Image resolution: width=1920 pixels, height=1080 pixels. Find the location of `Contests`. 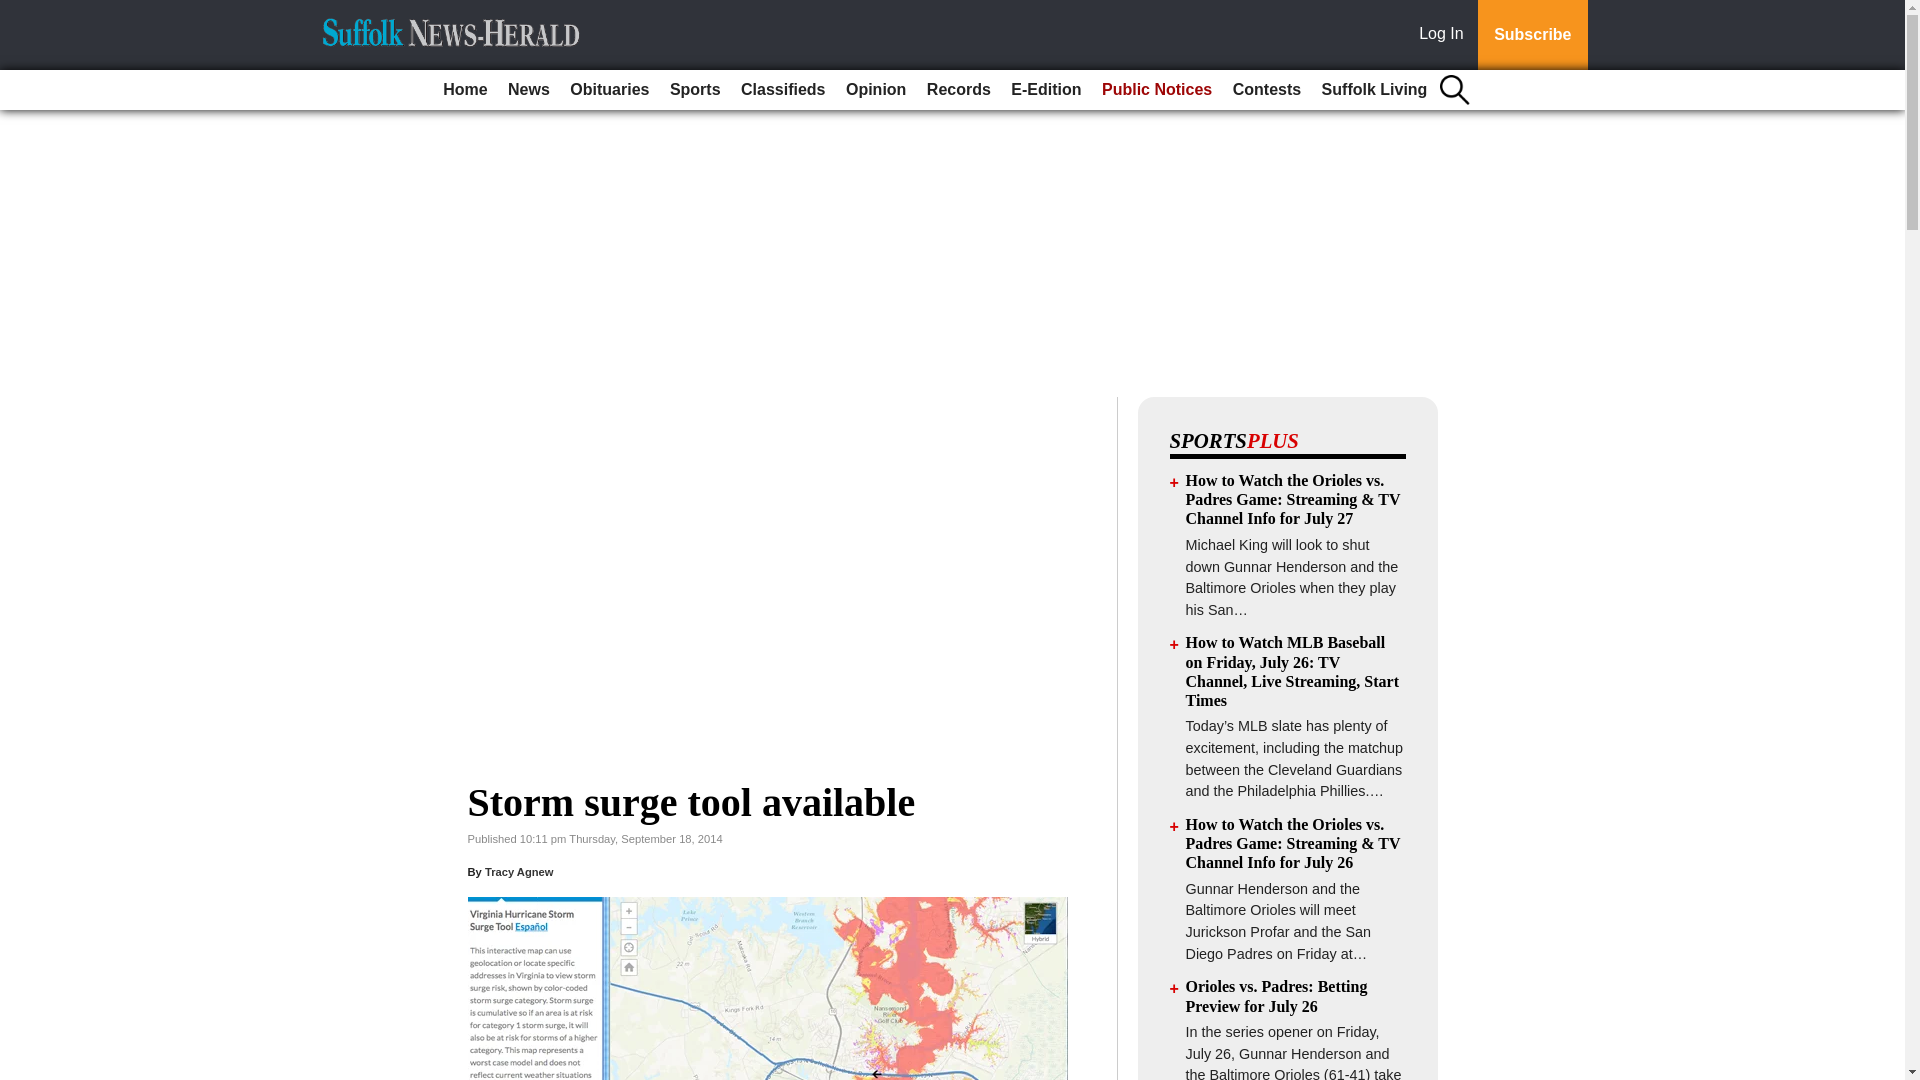

Contests is located at coordinates (1266, 90).